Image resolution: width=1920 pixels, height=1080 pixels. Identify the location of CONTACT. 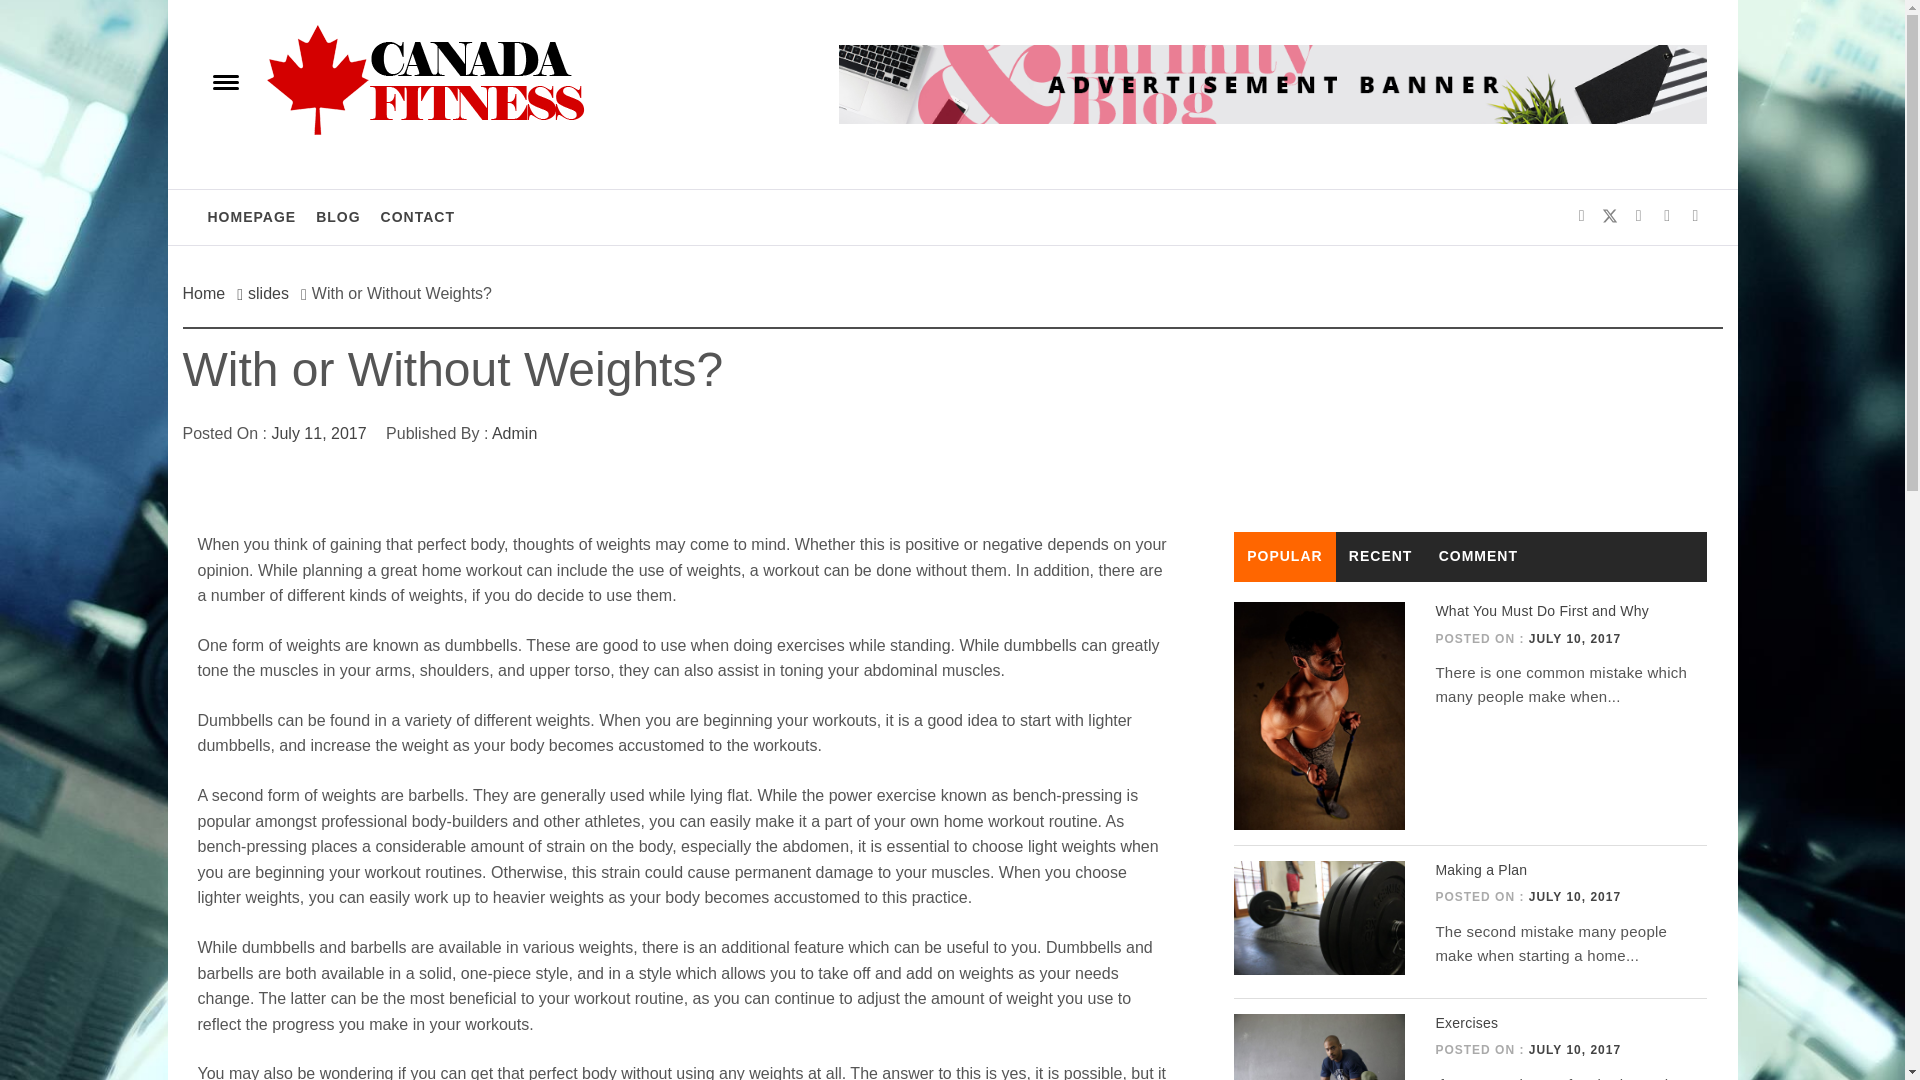
(417, 218).